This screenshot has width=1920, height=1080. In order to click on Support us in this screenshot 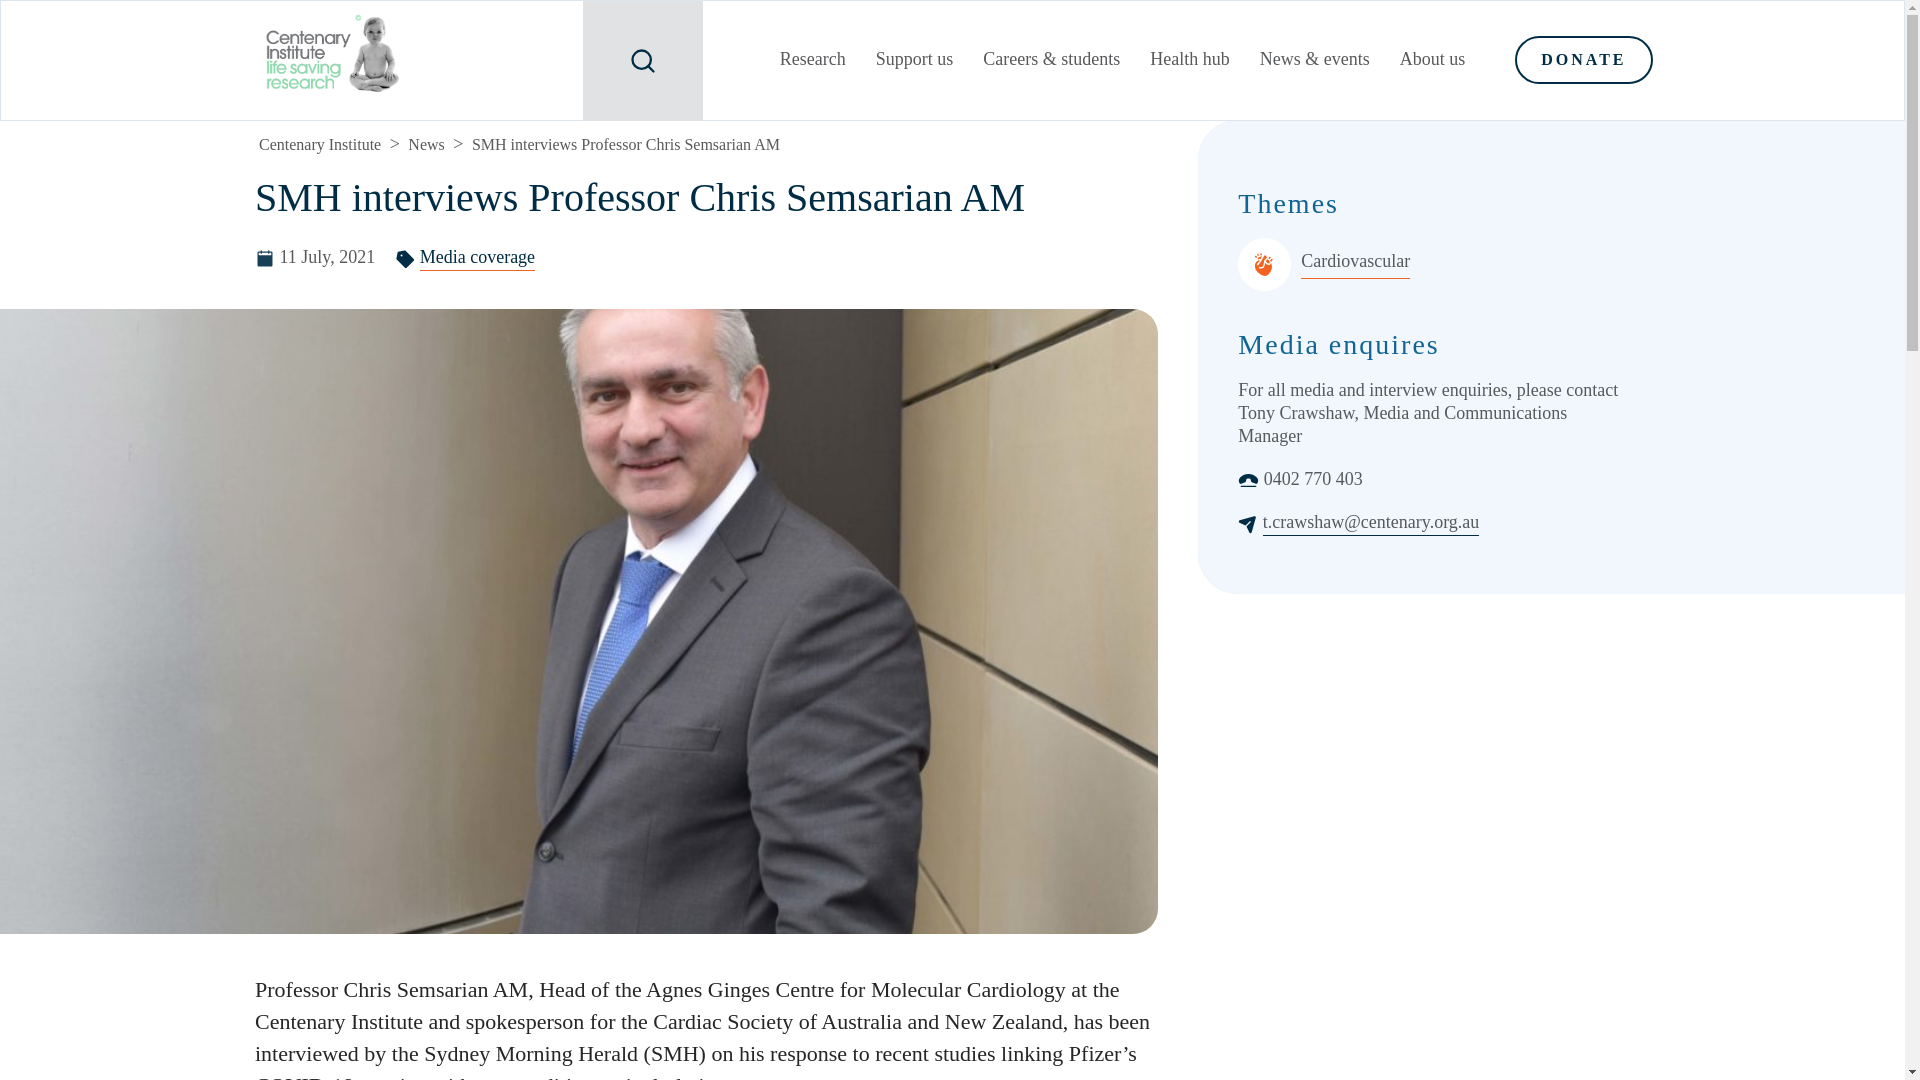, I will do `click(914, 62)`.